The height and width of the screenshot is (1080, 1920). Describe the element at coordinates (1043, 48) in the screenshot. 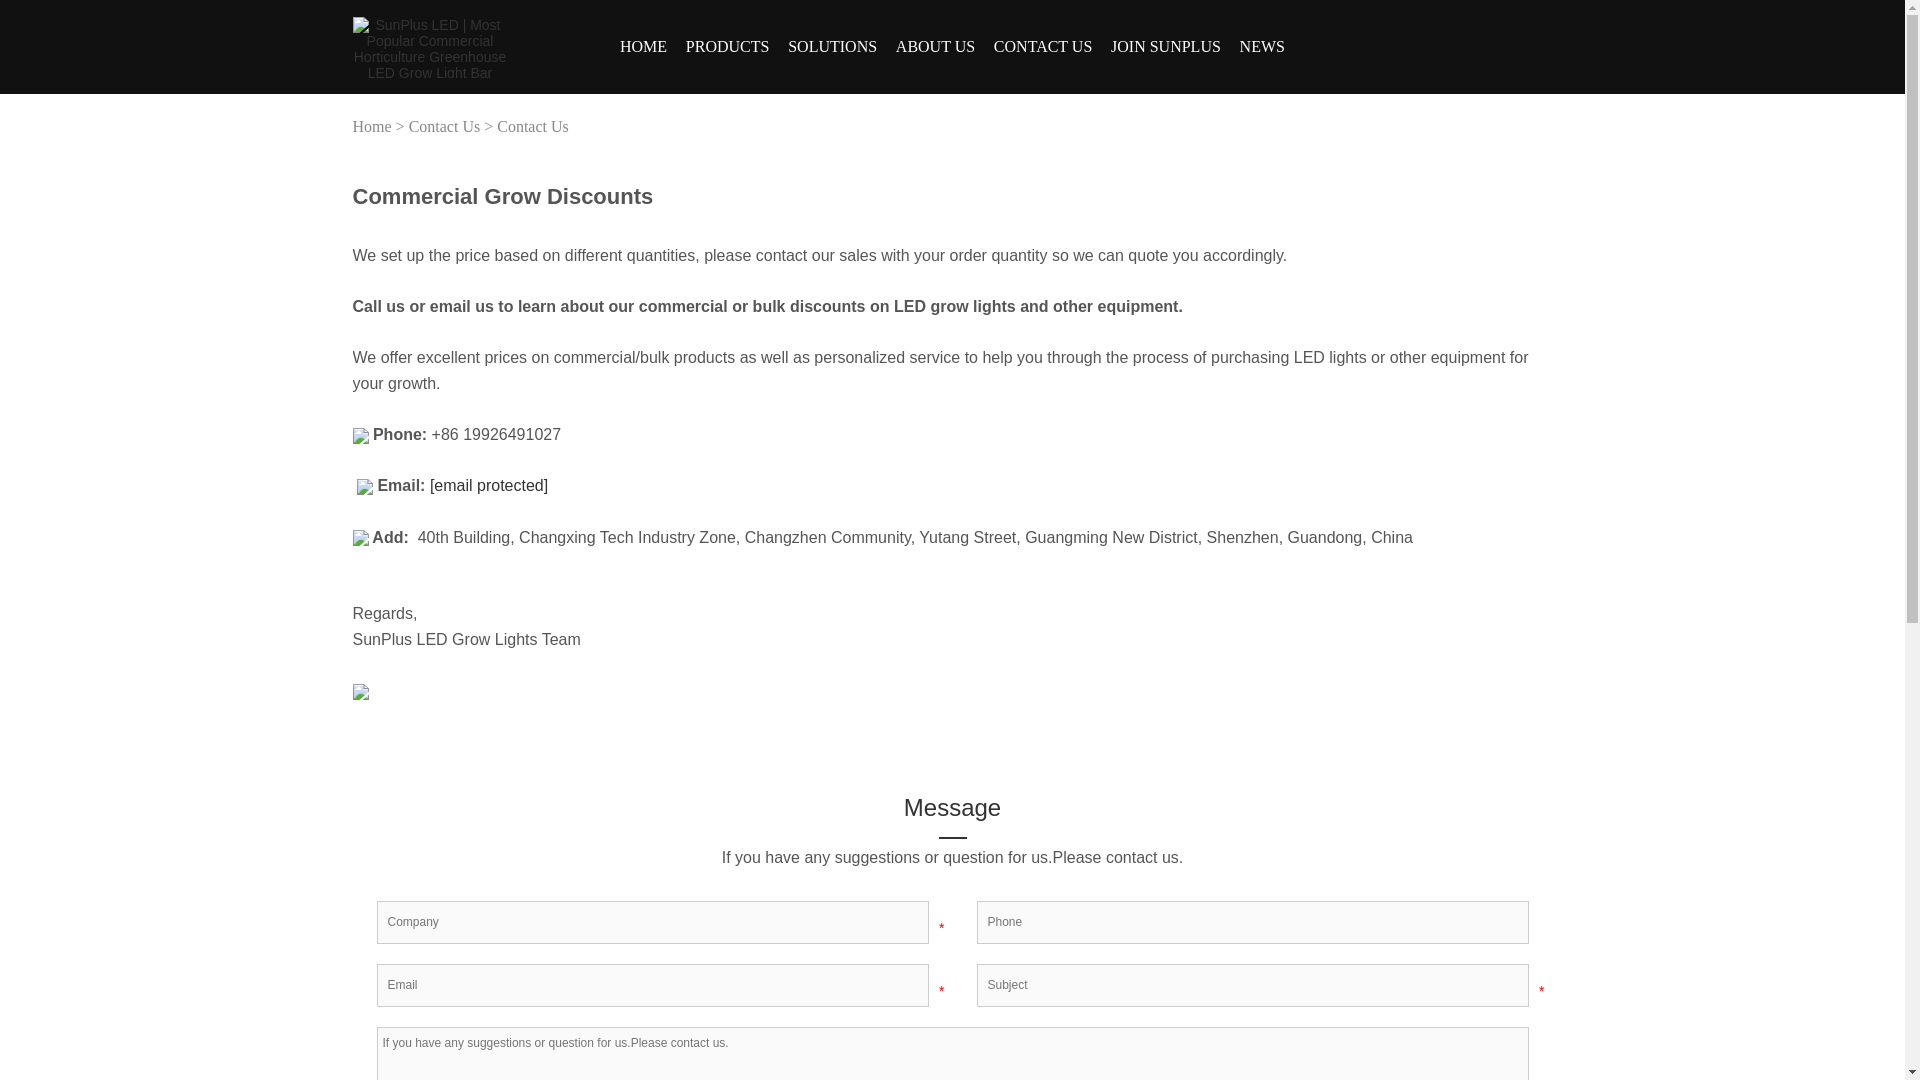

I see `Contact Us` at that location.